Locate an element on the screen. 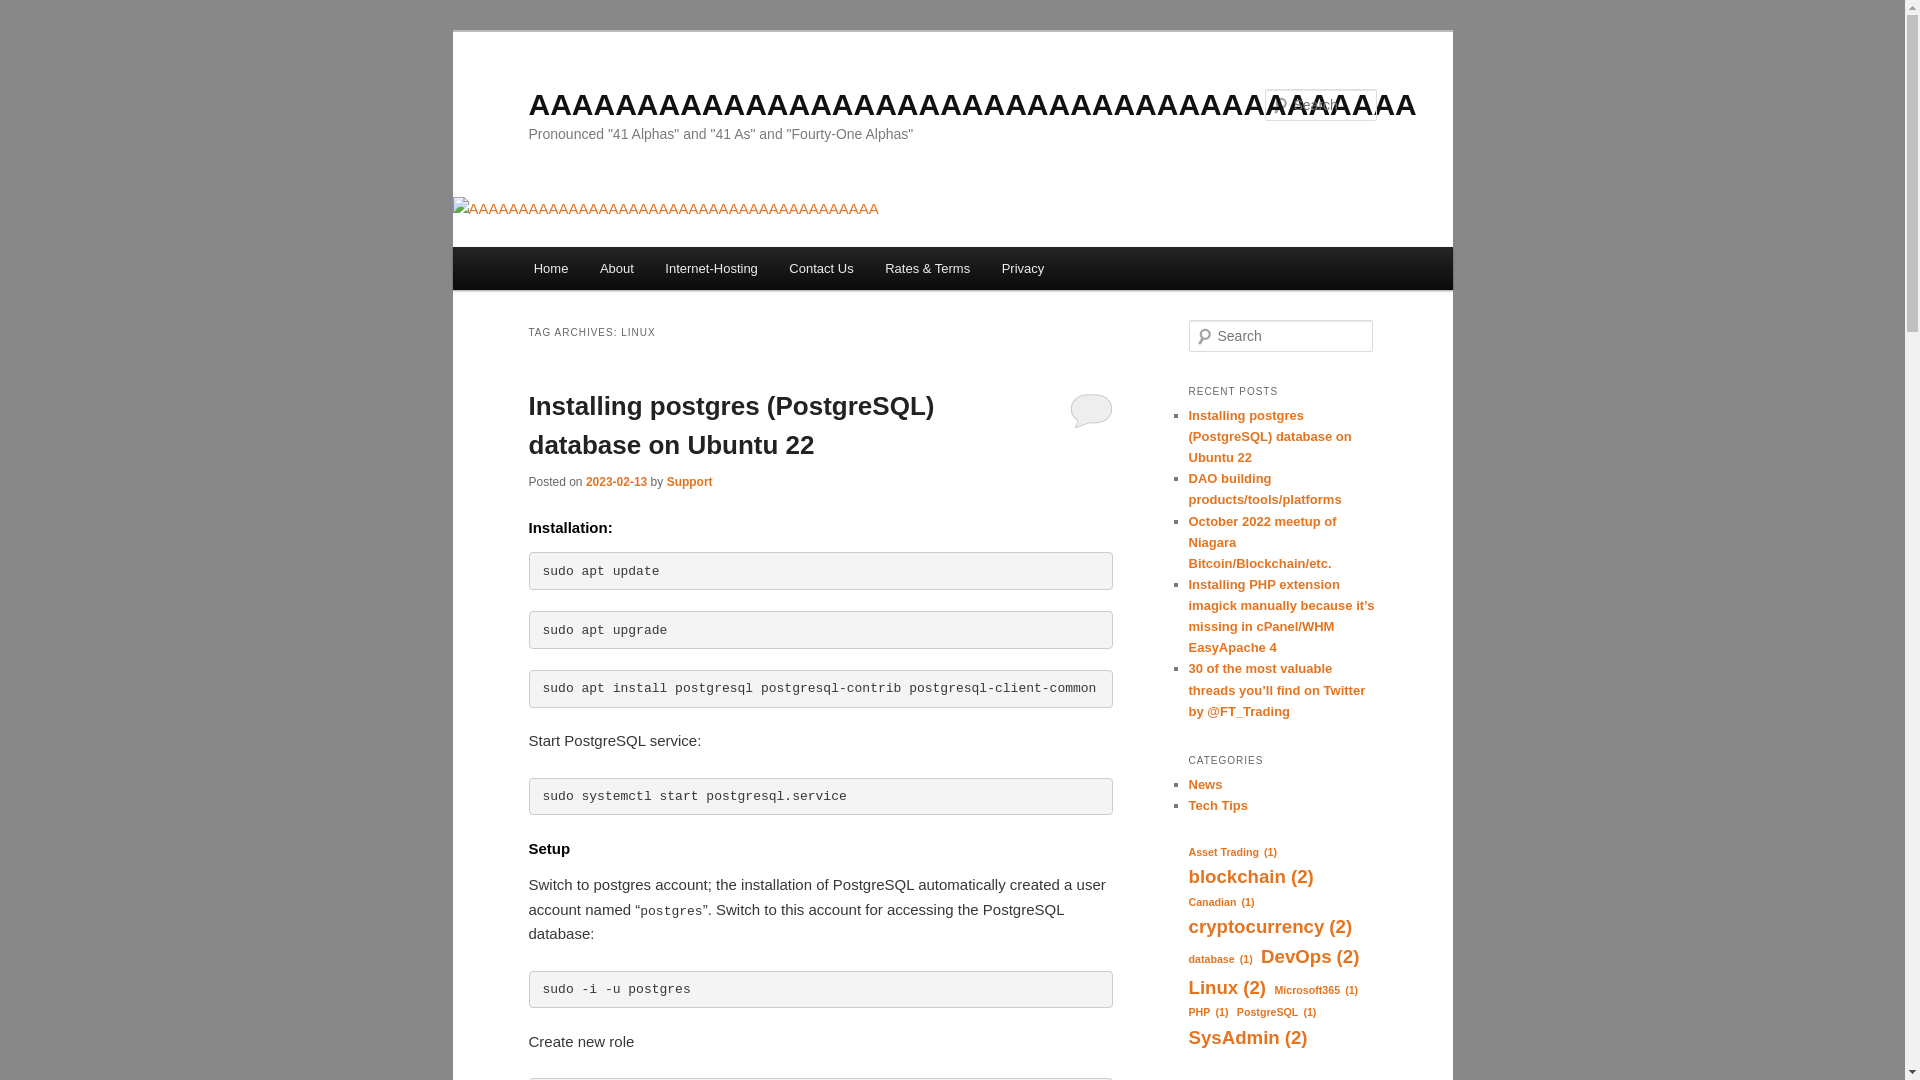 The image size is (1920, 1080). SysAdmin (2) is located at coordinates (1248, 1038).